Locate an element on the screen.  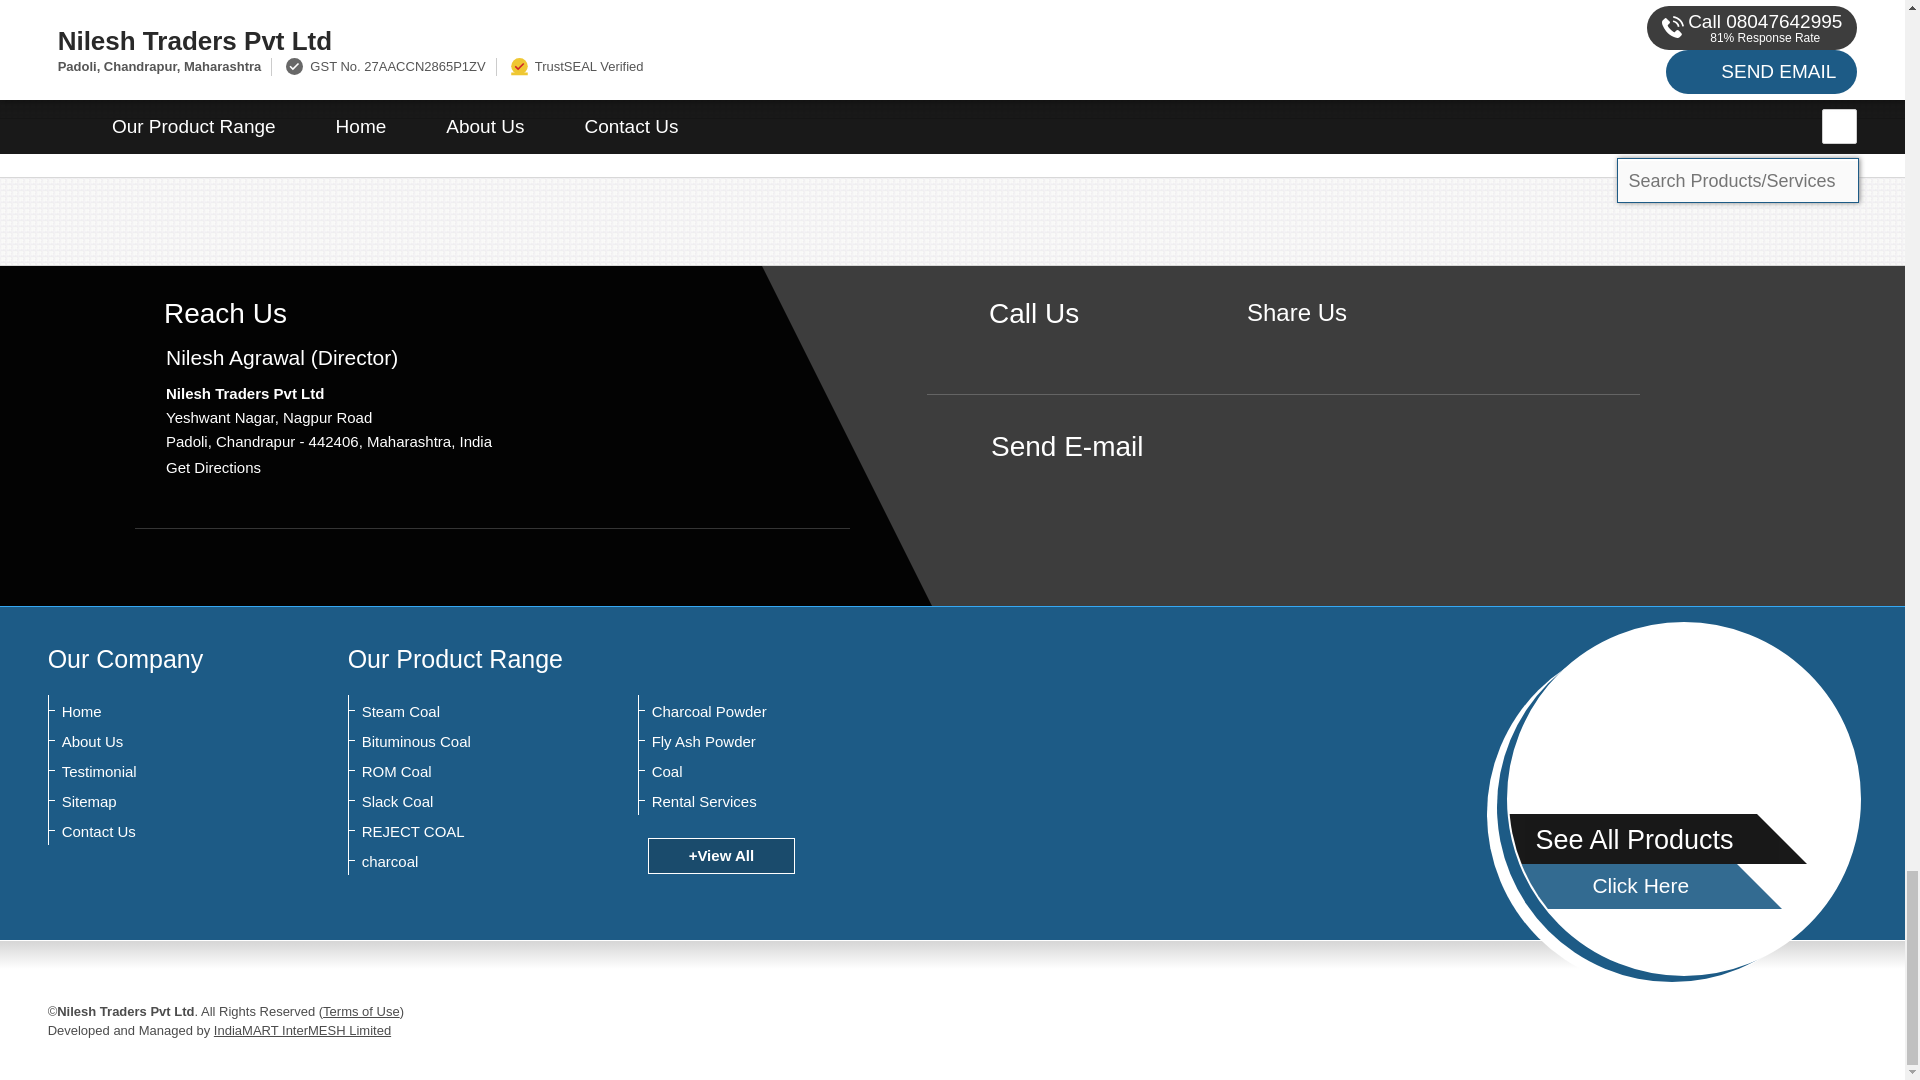
Facebook is located at coordinates (1296, 346).